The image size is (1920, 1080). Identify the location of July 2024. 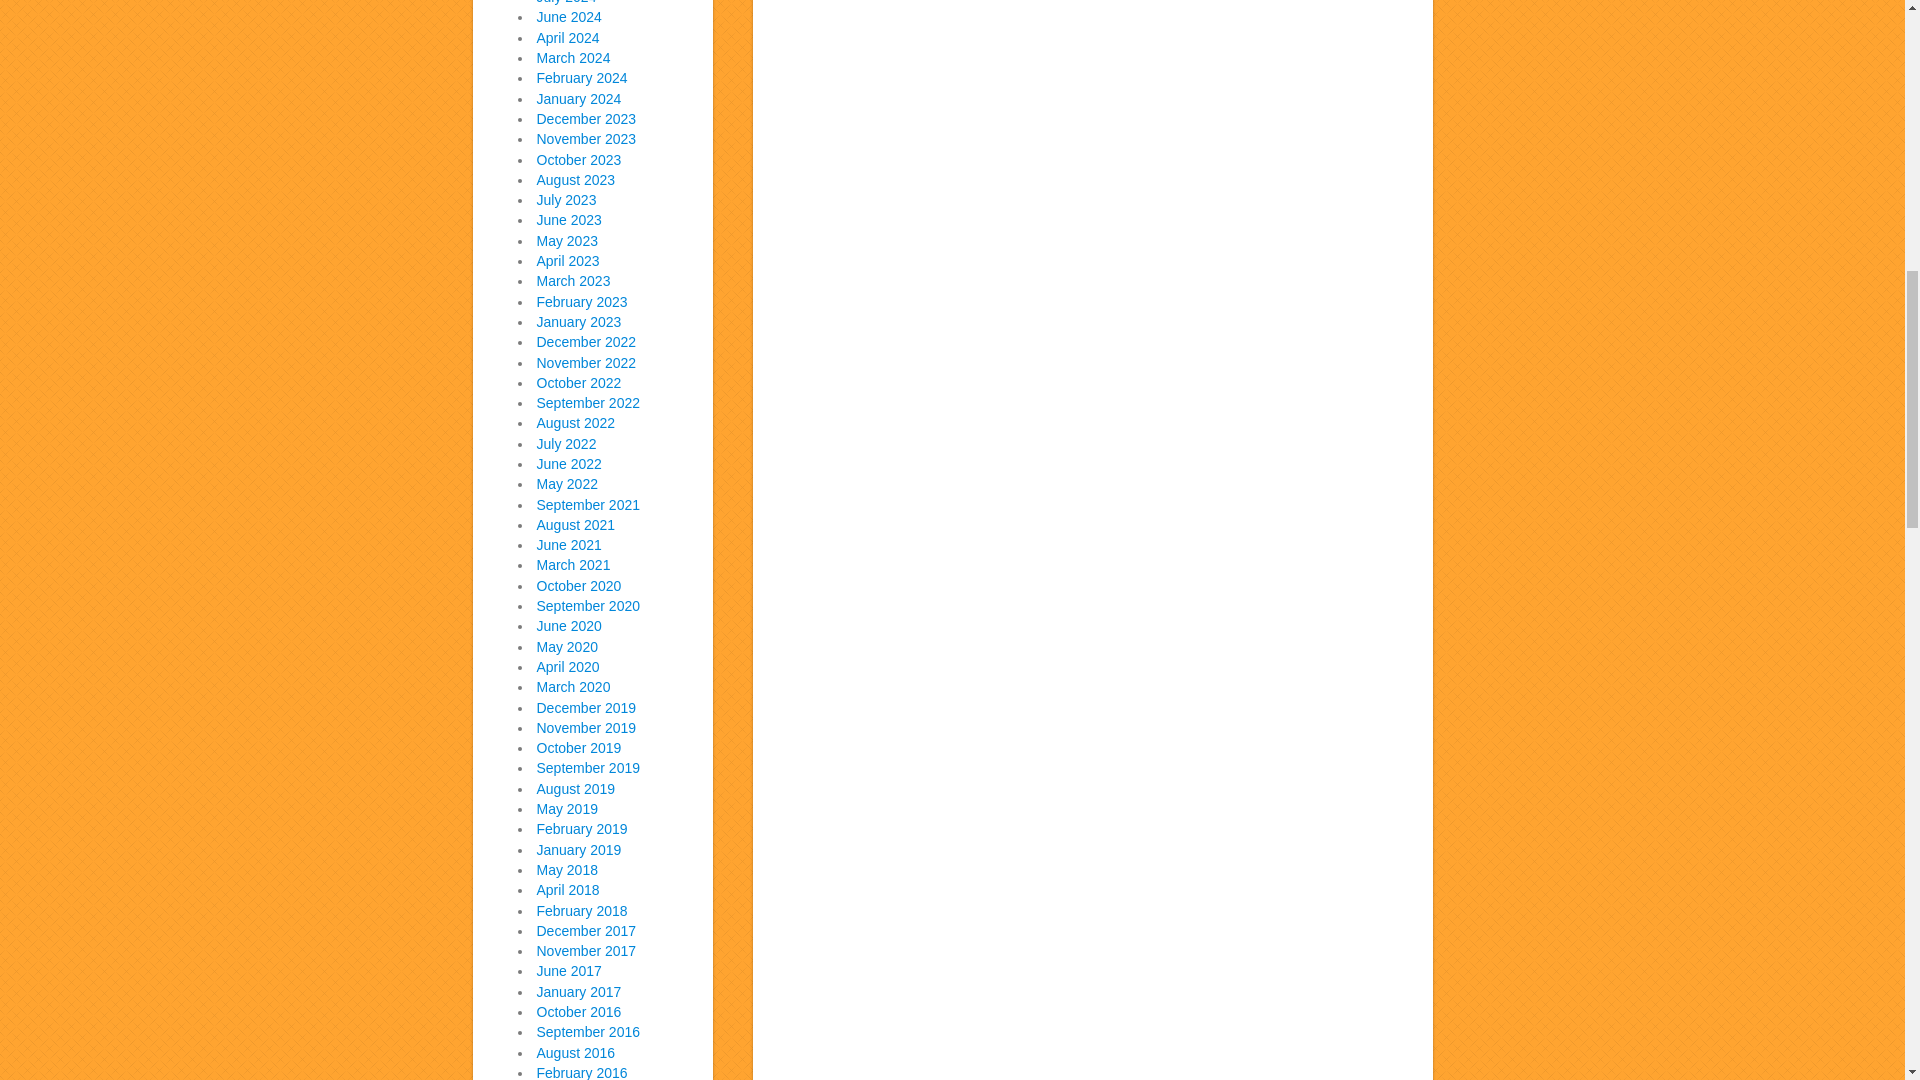
(565, 2).